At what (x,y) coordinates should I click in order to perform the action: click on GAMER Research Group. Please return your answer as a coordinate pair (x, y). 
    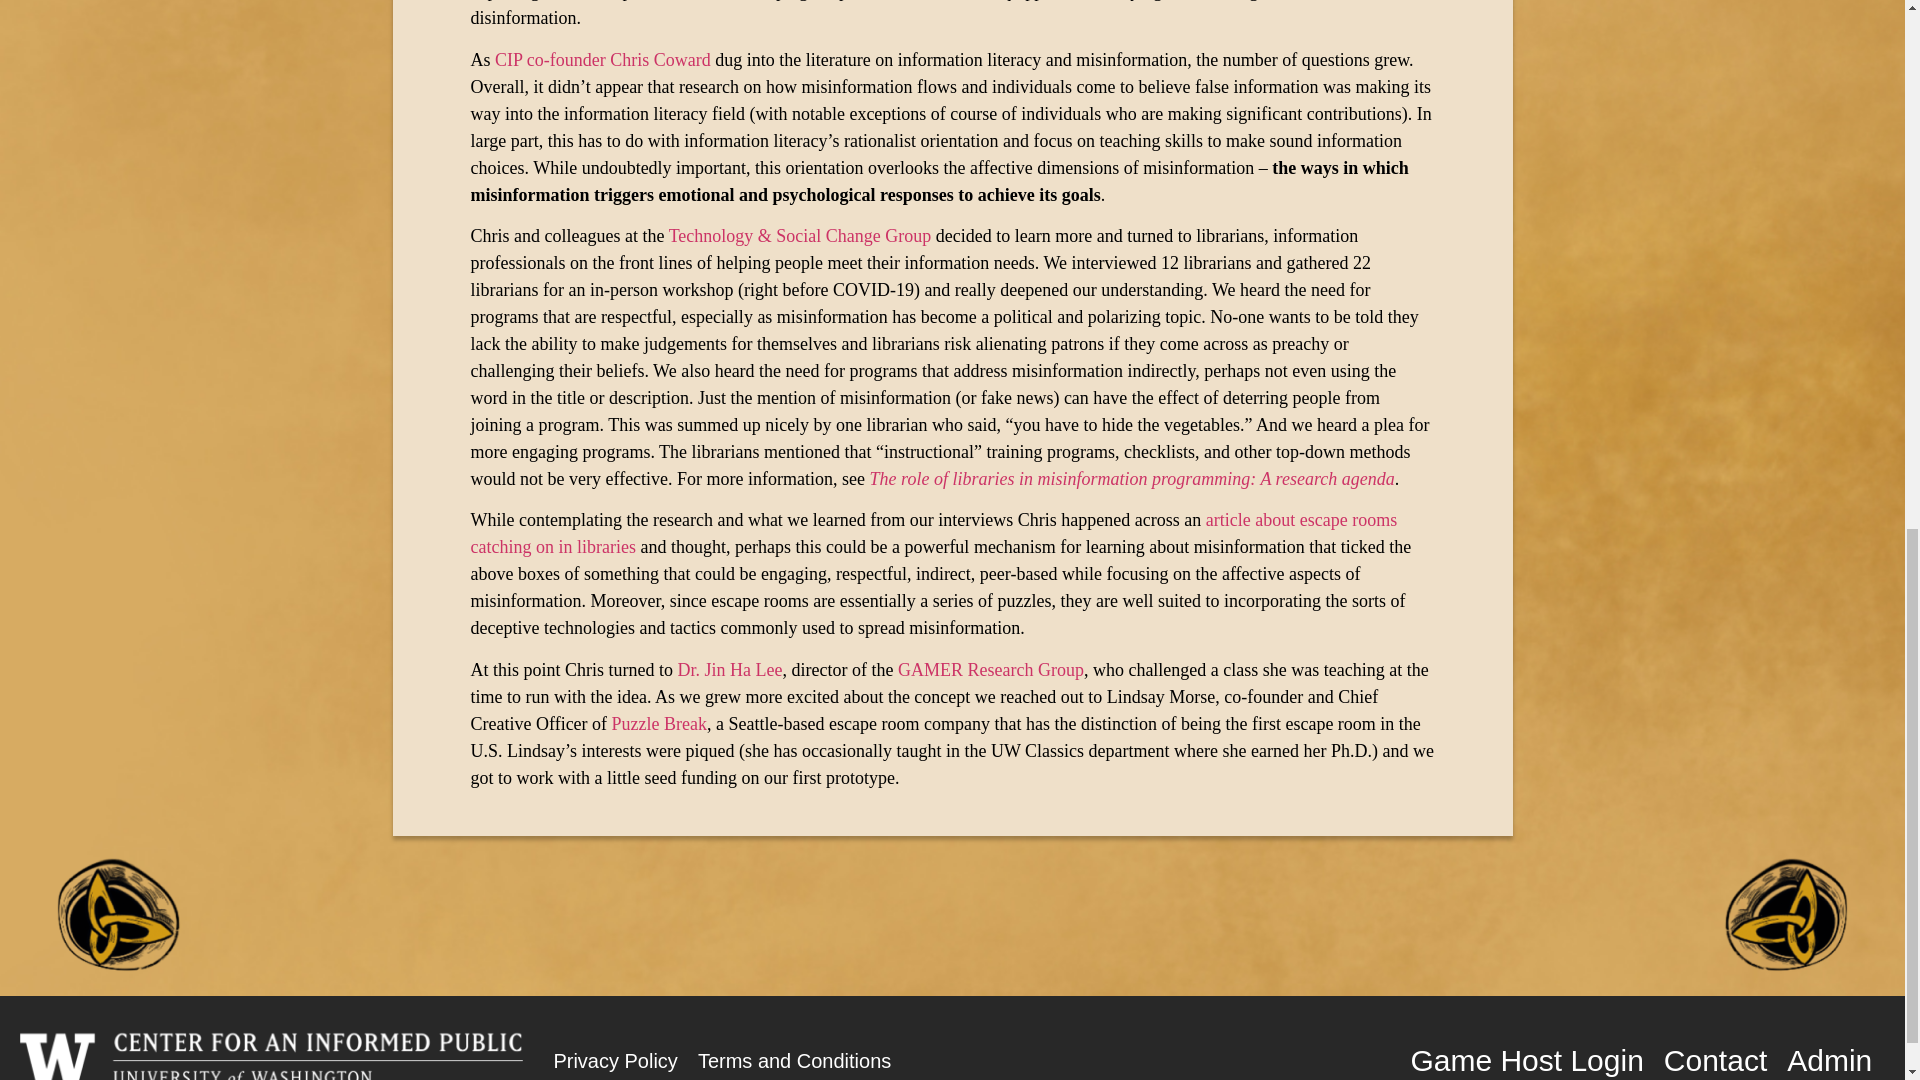
    Looking at the image, I should click on (991, 670).